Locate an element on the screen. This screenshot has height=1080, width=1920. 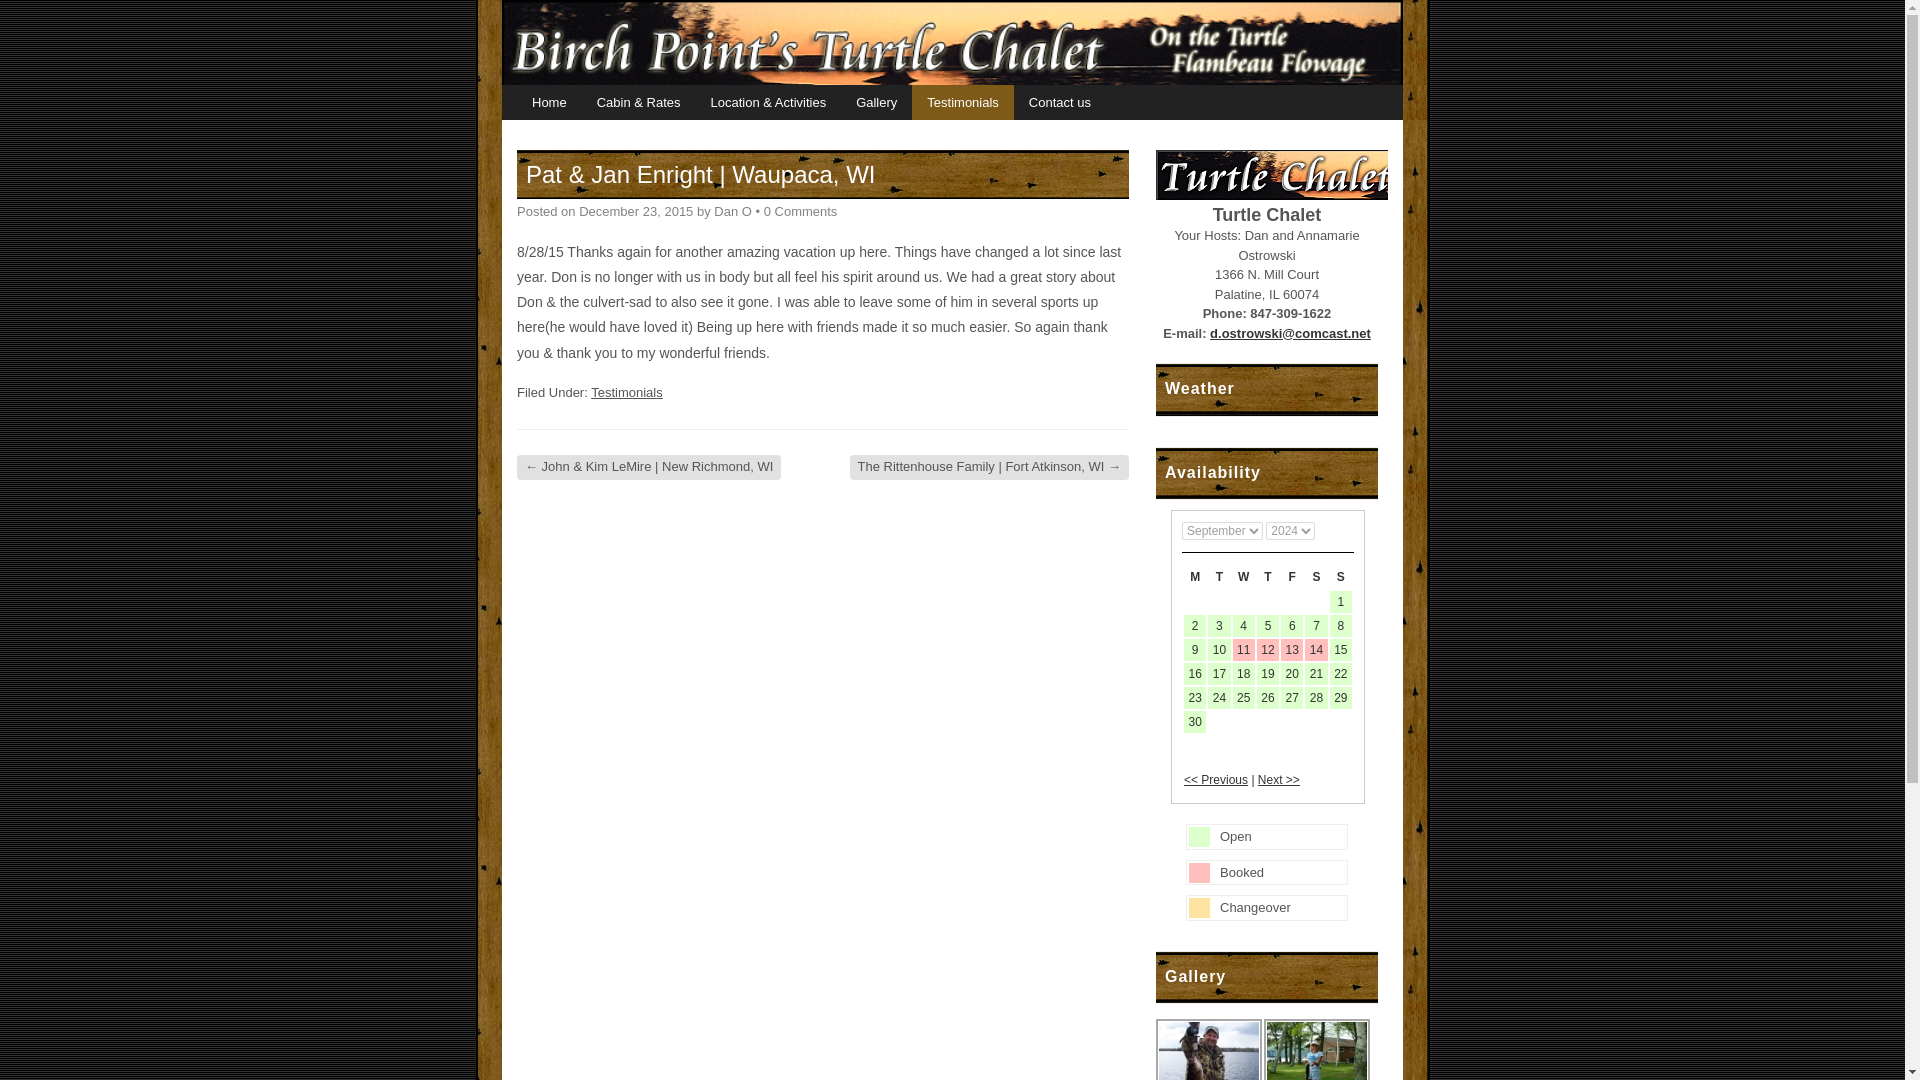
Contact us is located at coordinates (1059, 102).